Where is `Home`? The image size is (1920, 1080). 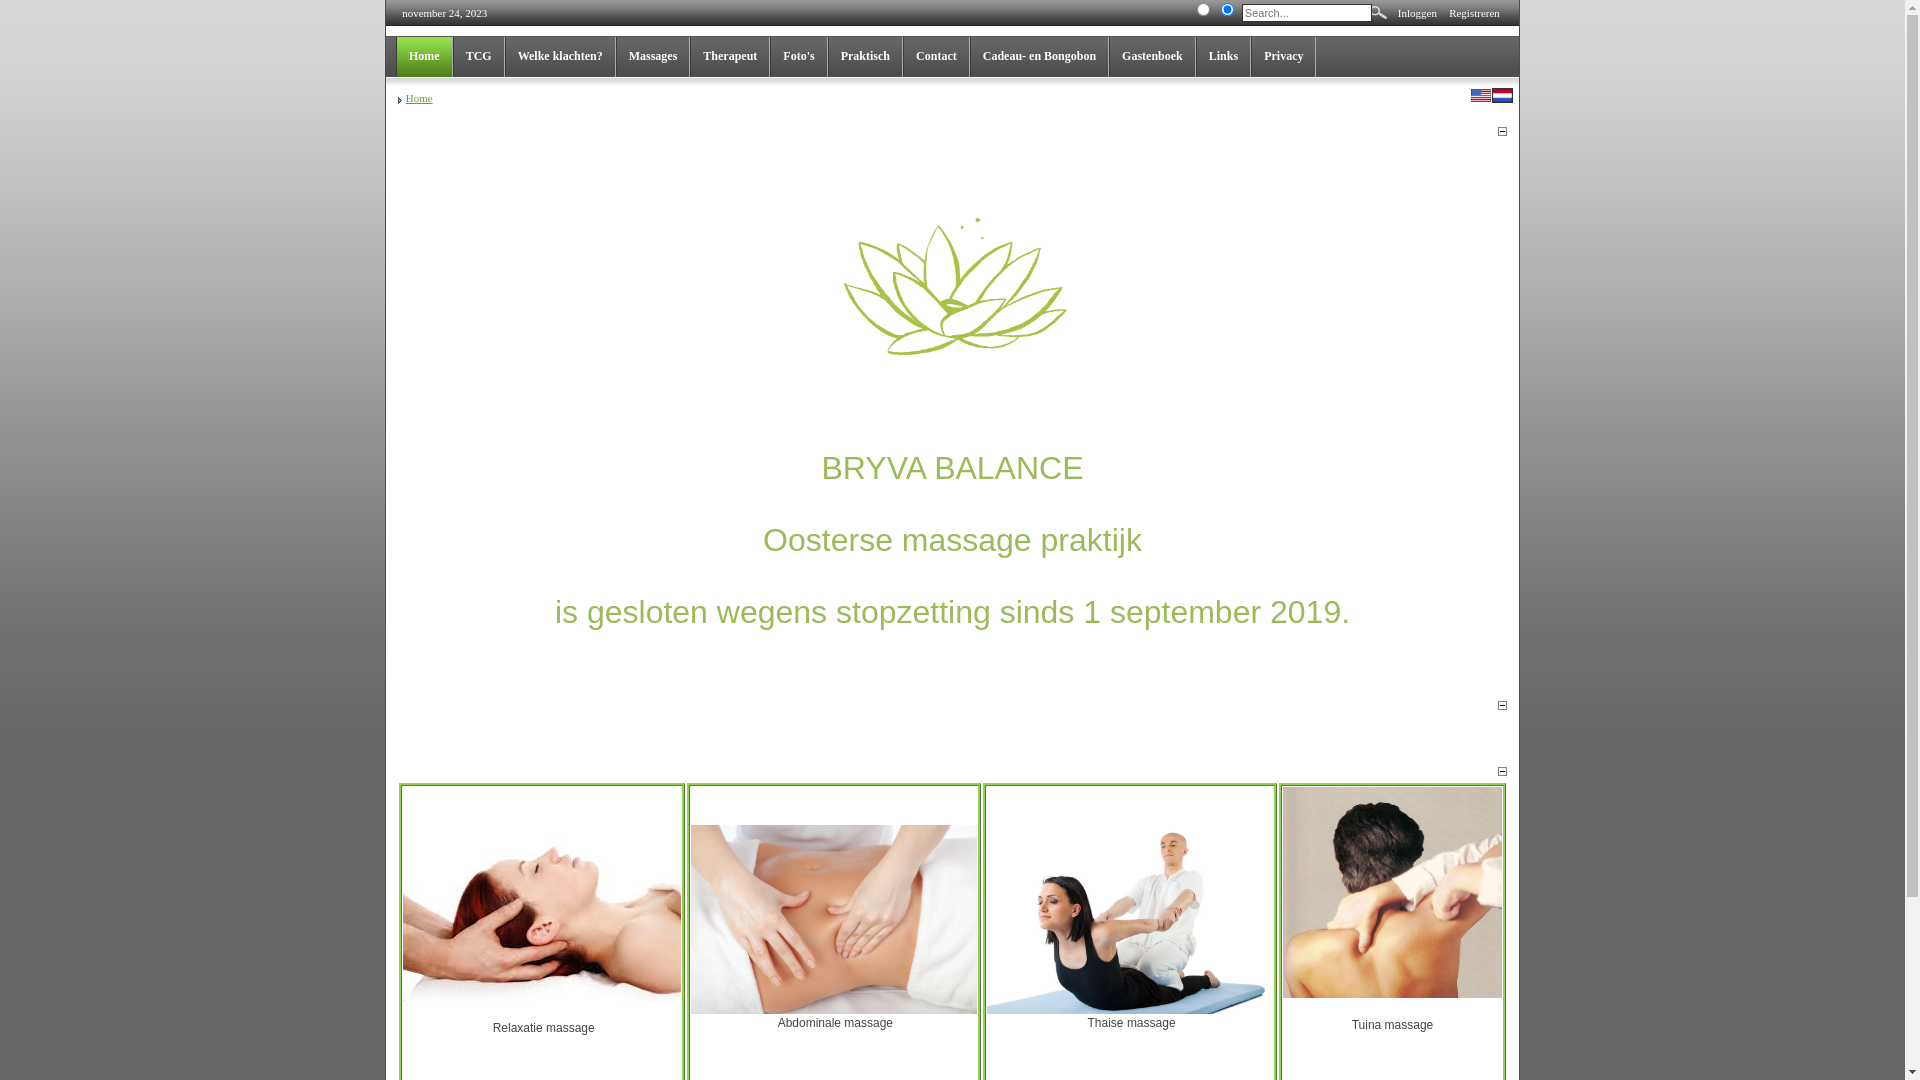
Home is located at coordinates (420, 98).